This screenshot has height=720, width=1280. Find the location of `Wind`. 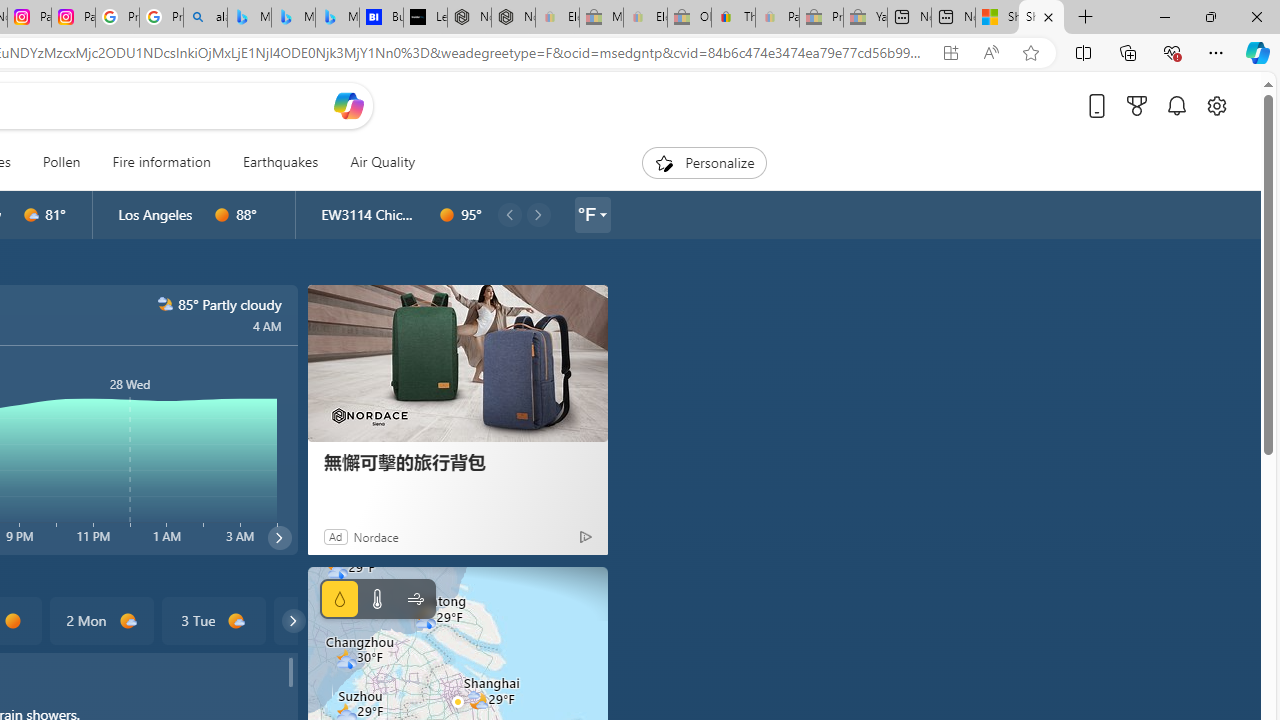

Wind is located at coordinates (414, 599).